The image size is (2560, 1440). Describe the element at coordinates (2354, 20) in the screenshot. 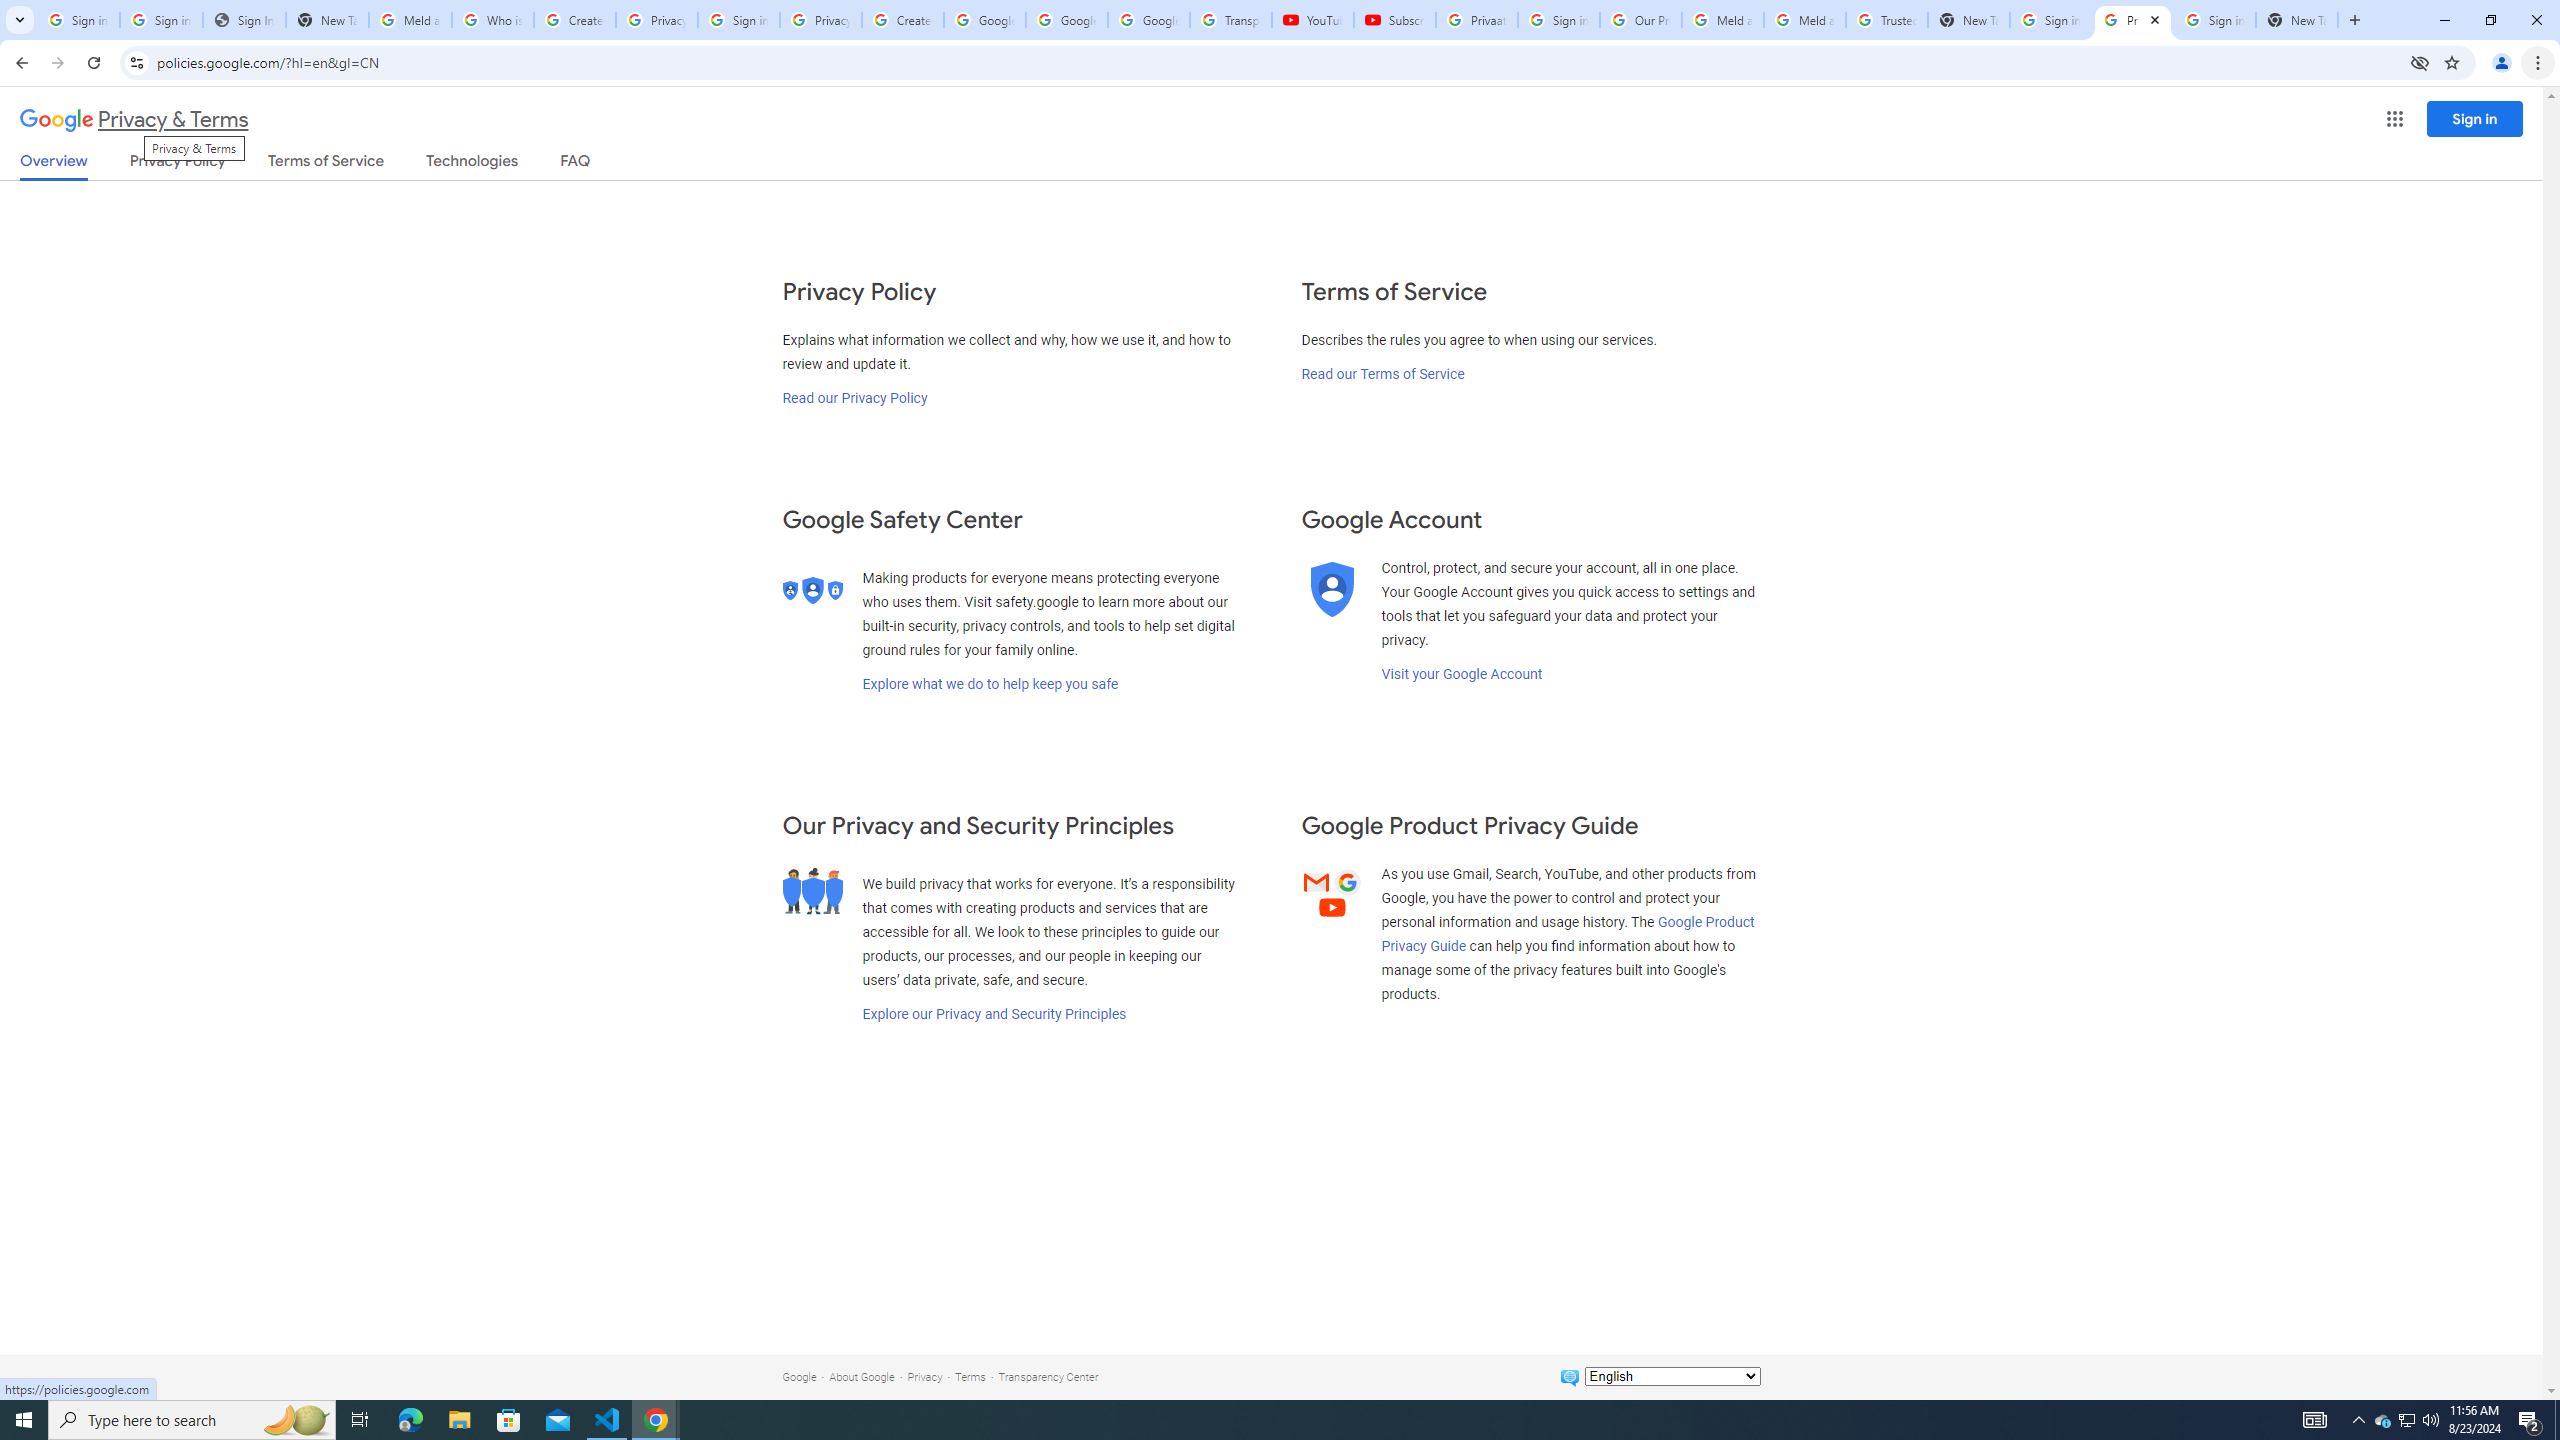

I see `New Tab` at that location.